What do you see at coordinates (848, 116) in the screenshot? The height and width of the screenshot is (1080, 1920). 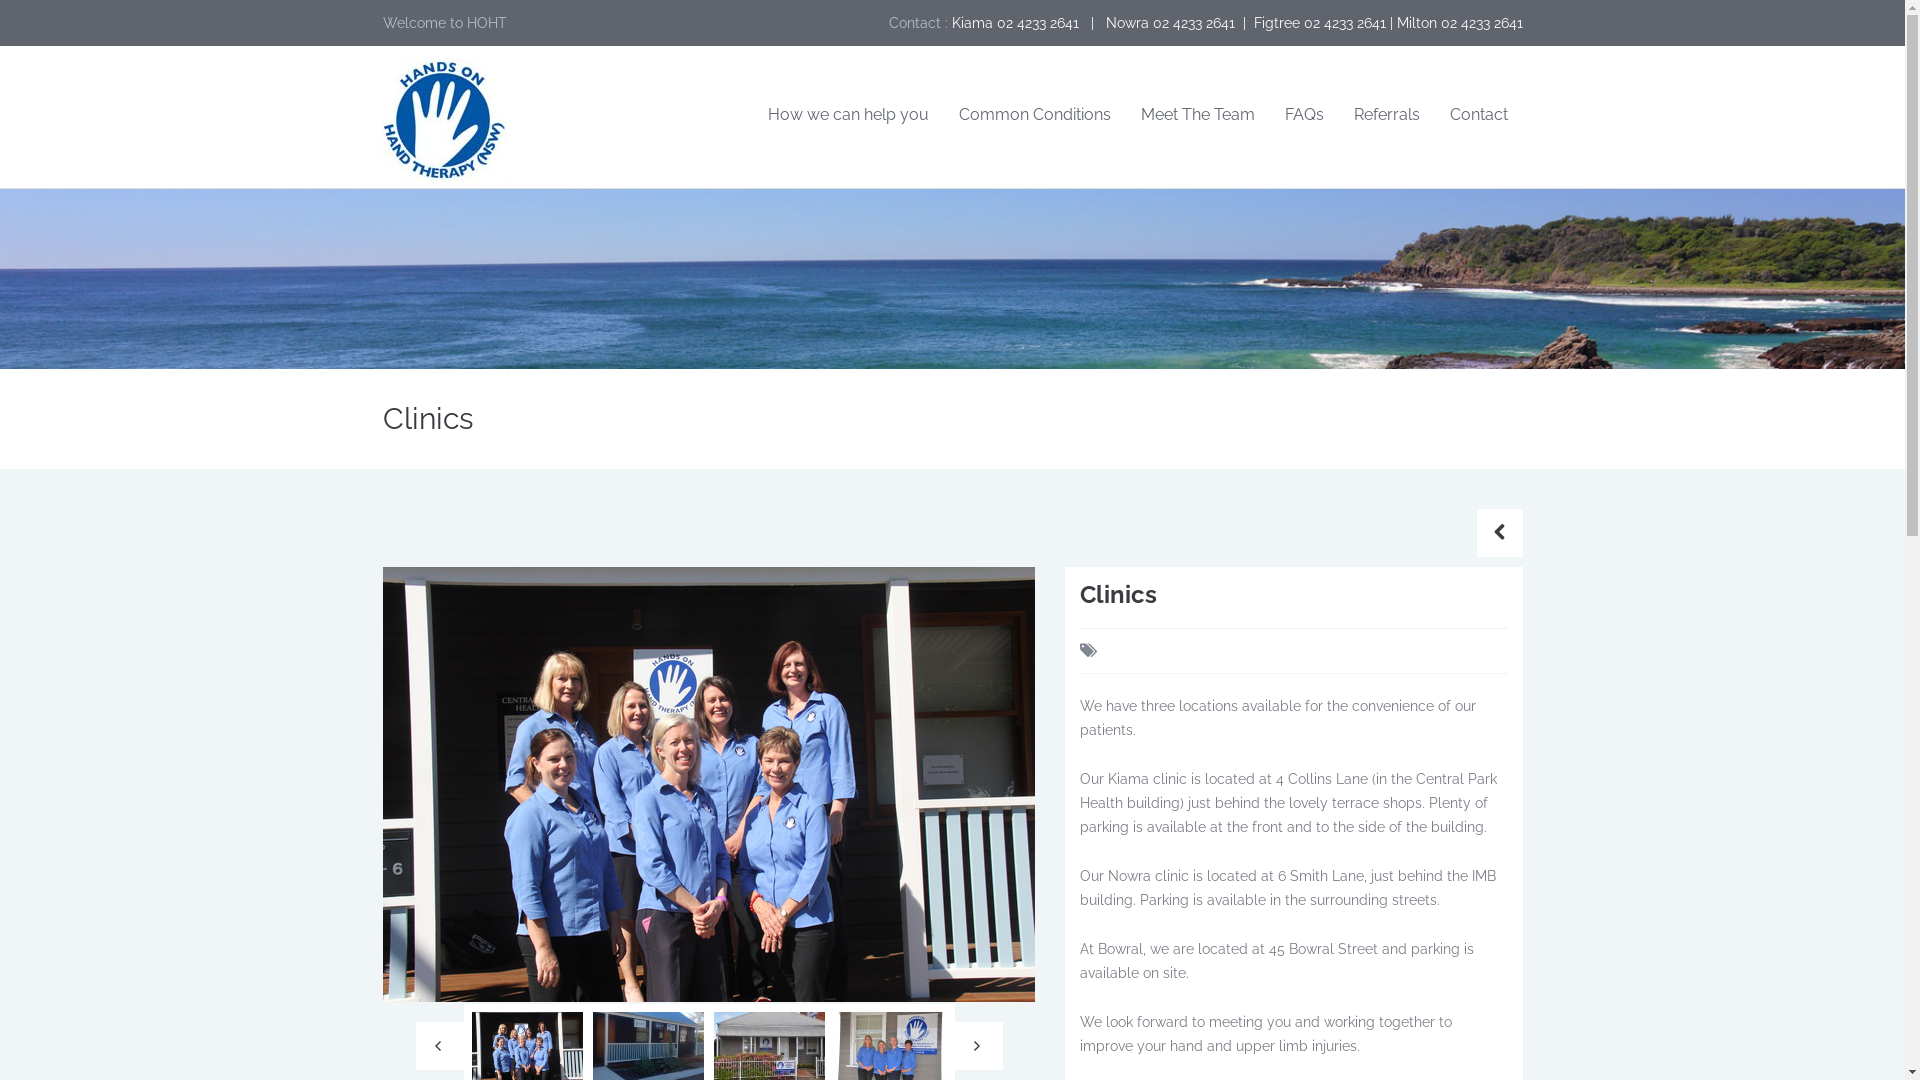 I see `How we can help you` at bounding box center [848, 116].